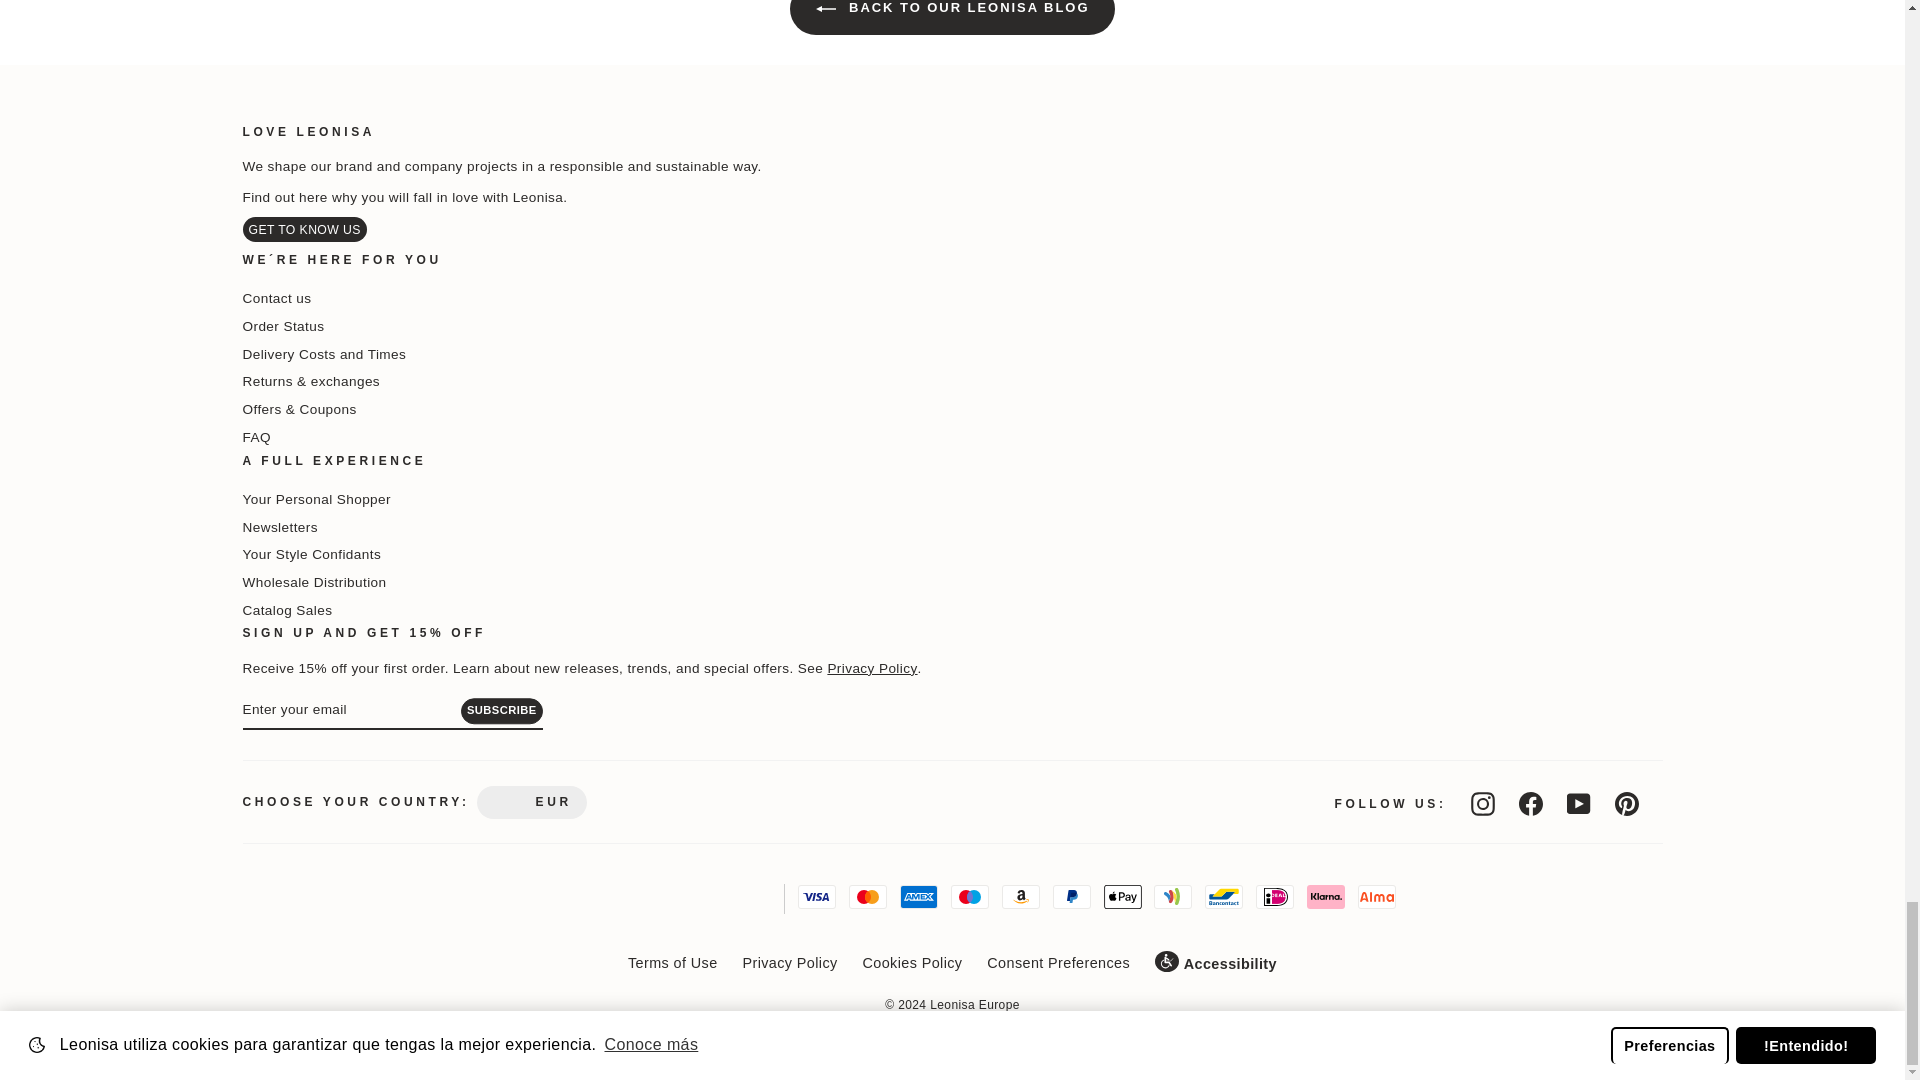 The image size is (1920, 1080). Describe the element at coordinates (1071, 896) in the screenshot. I see `PayPal` at that location.